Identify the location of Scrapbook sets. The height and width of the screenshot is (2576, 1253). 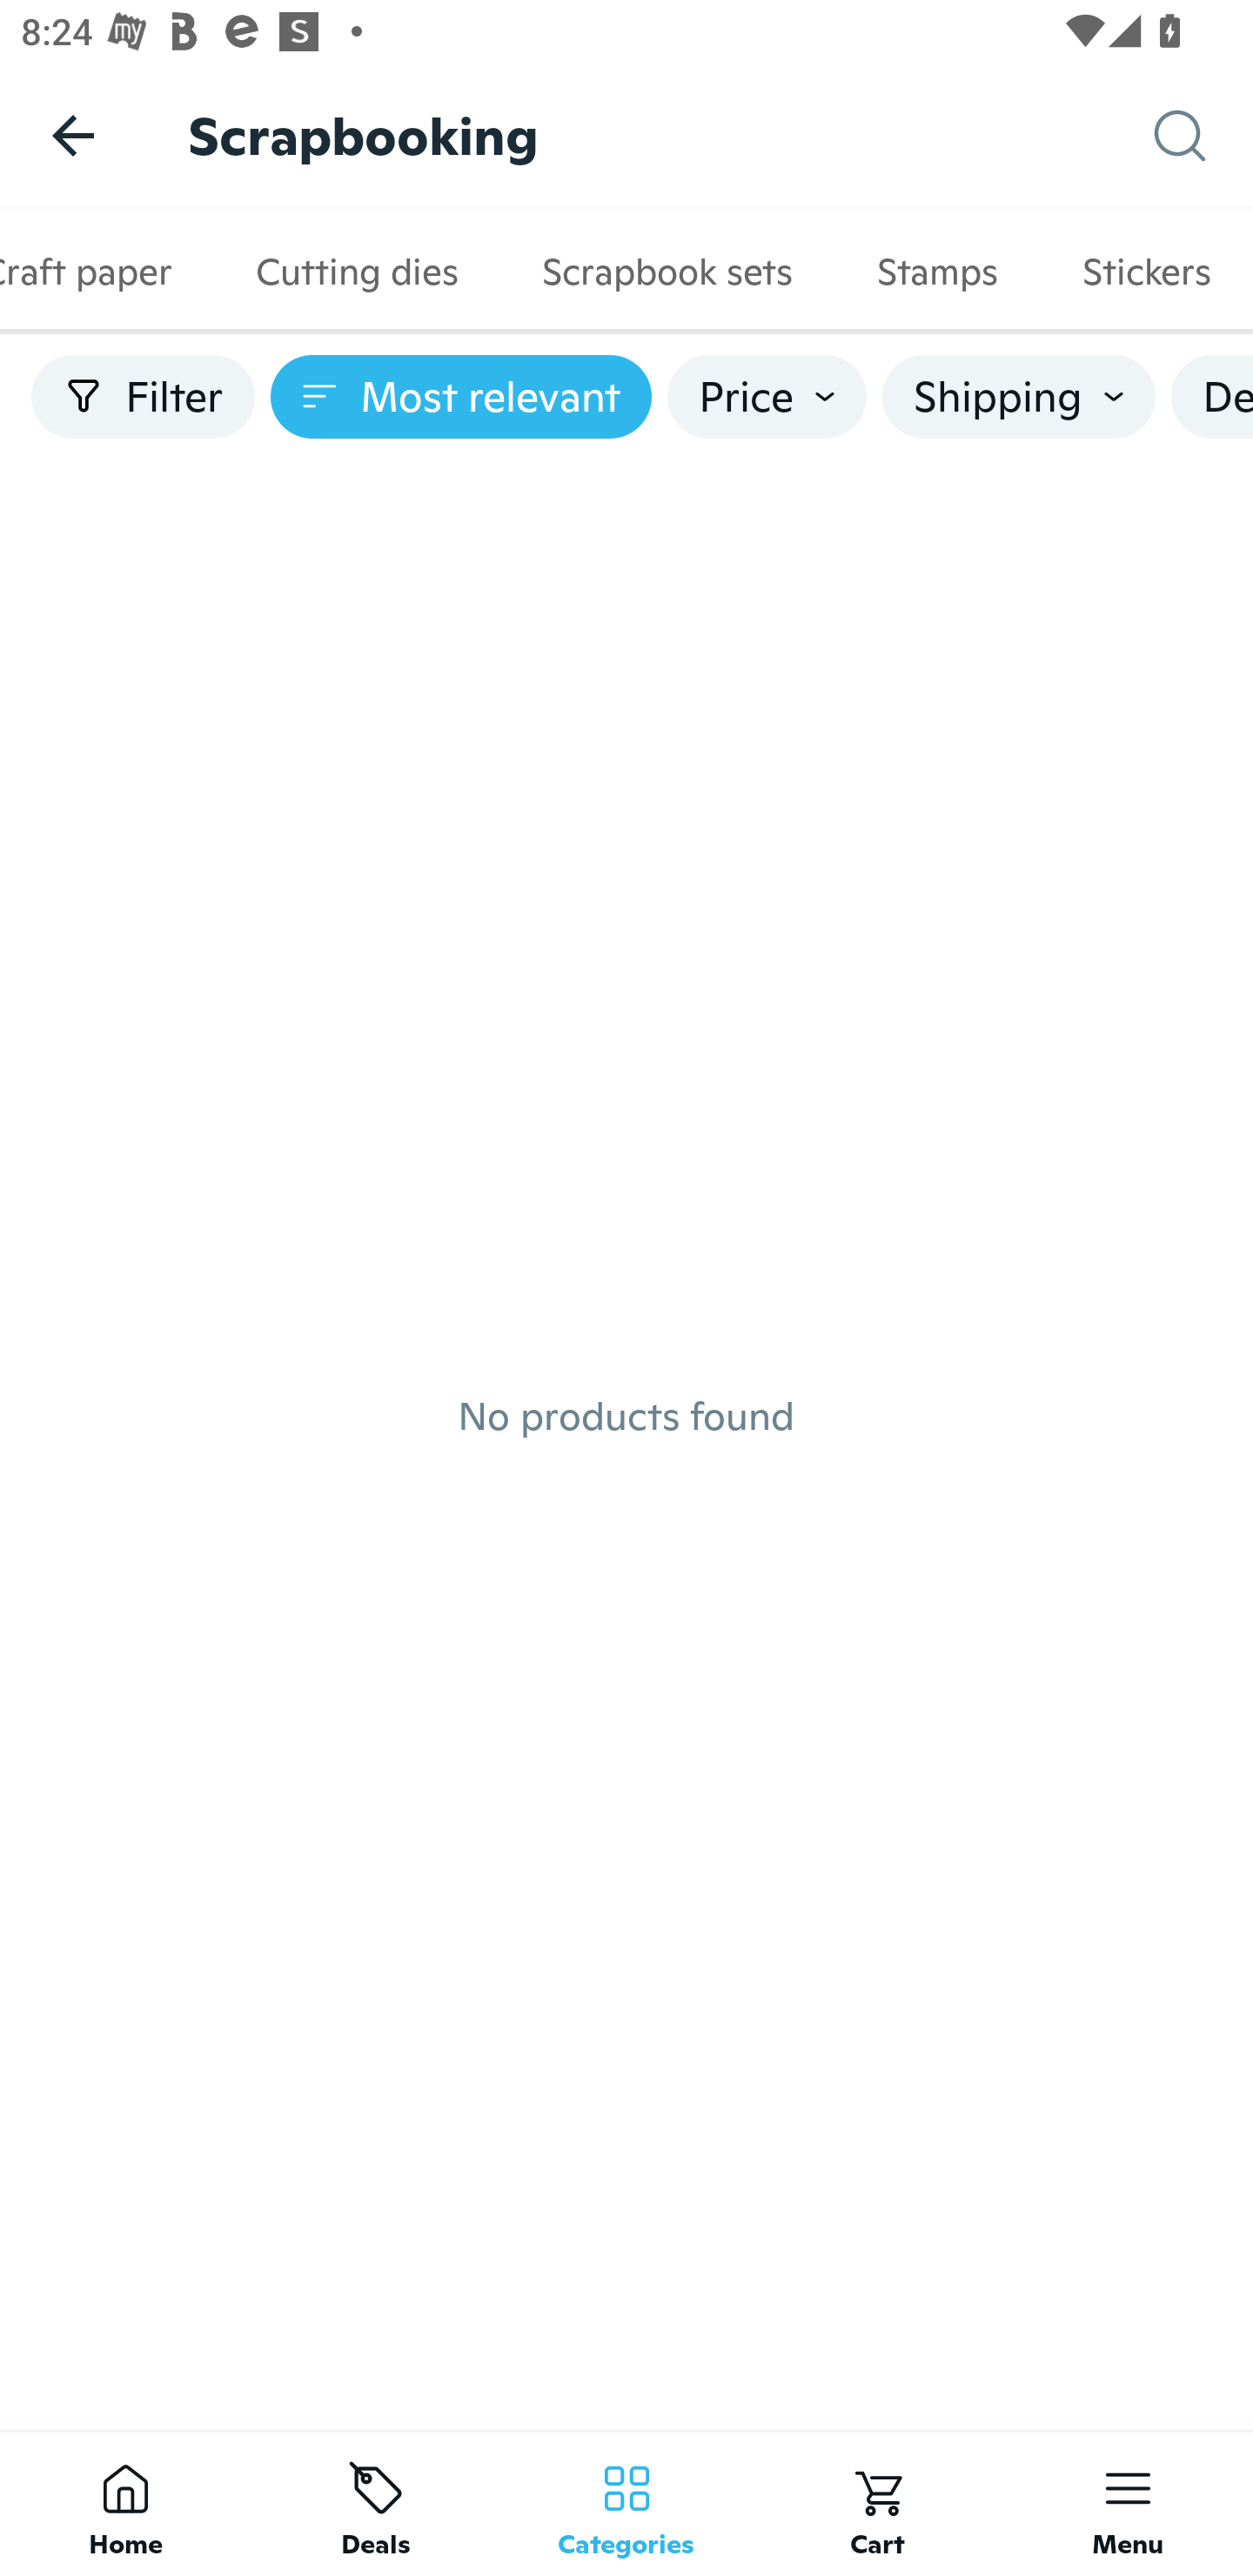
(667, 272).